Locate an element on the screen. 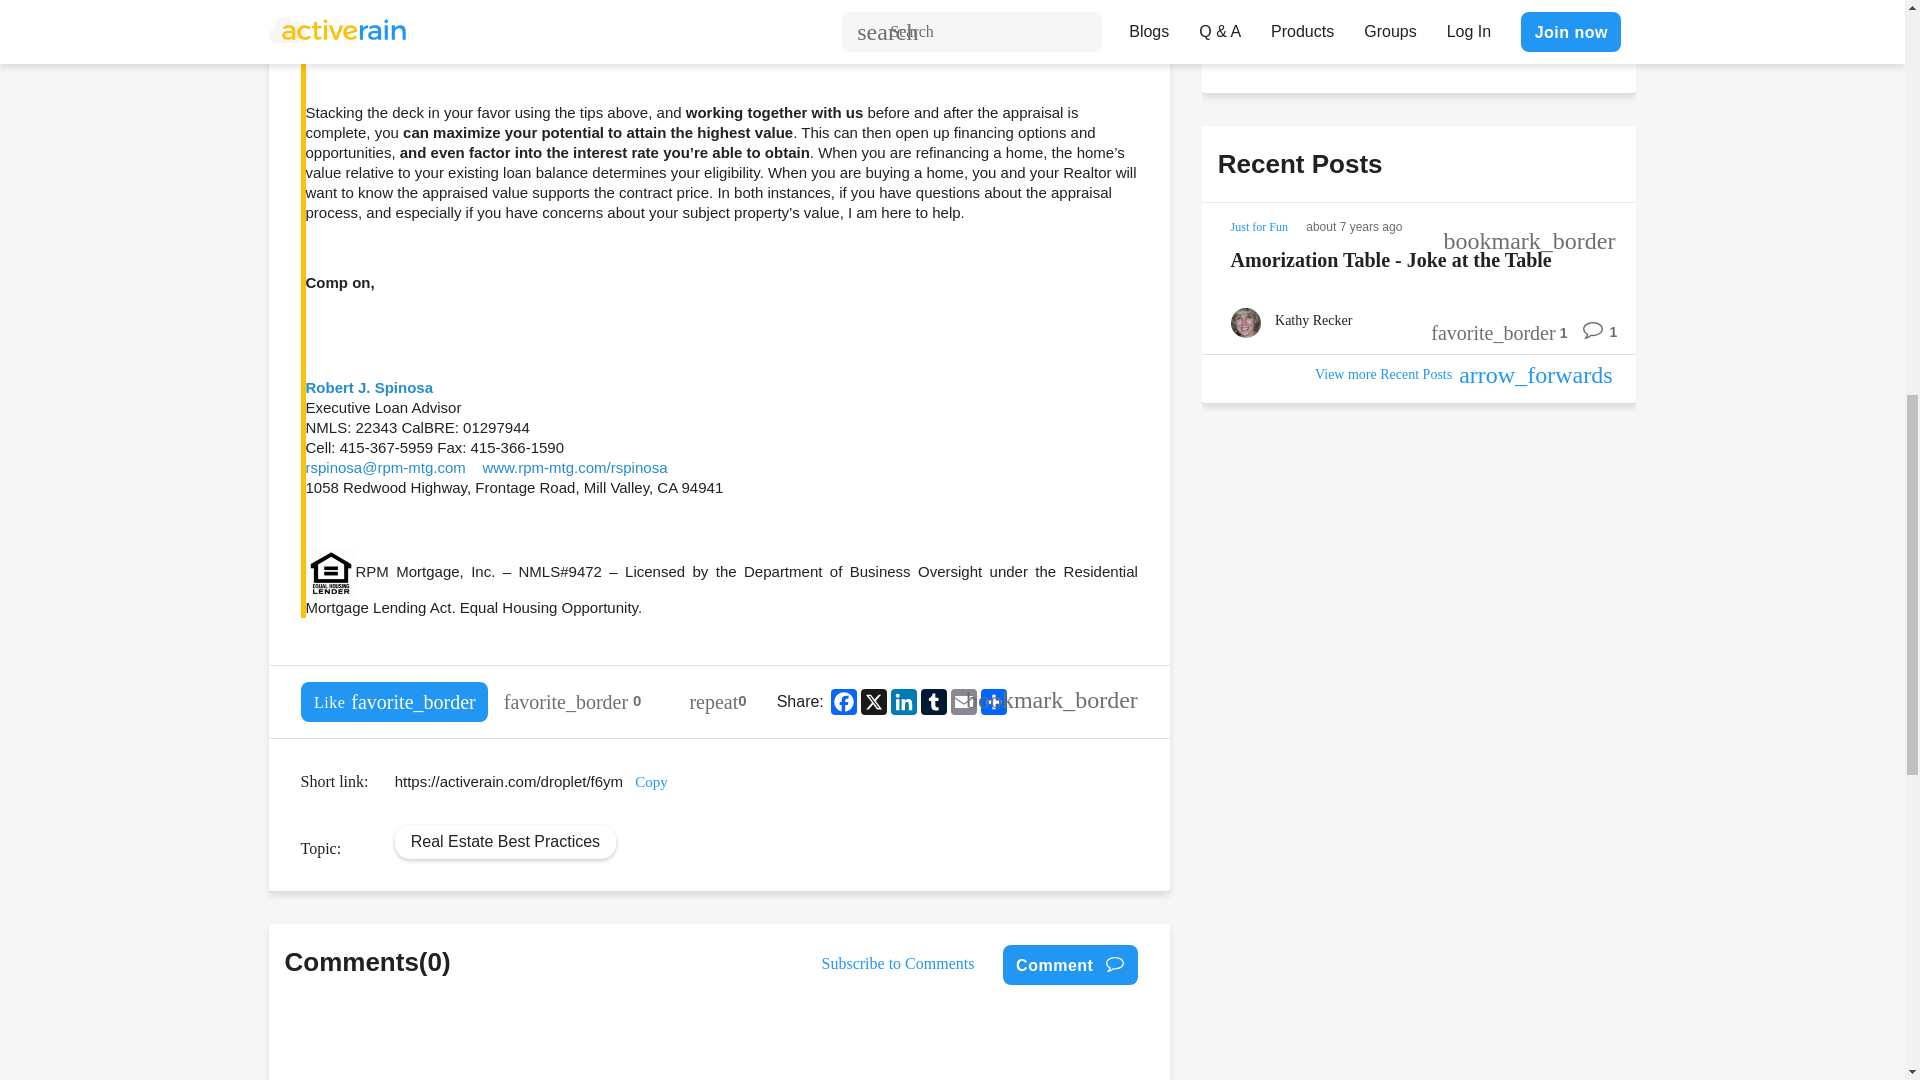 This screenshot has width=1920, height=1080. Facebook is located at coordinates (844, 700).